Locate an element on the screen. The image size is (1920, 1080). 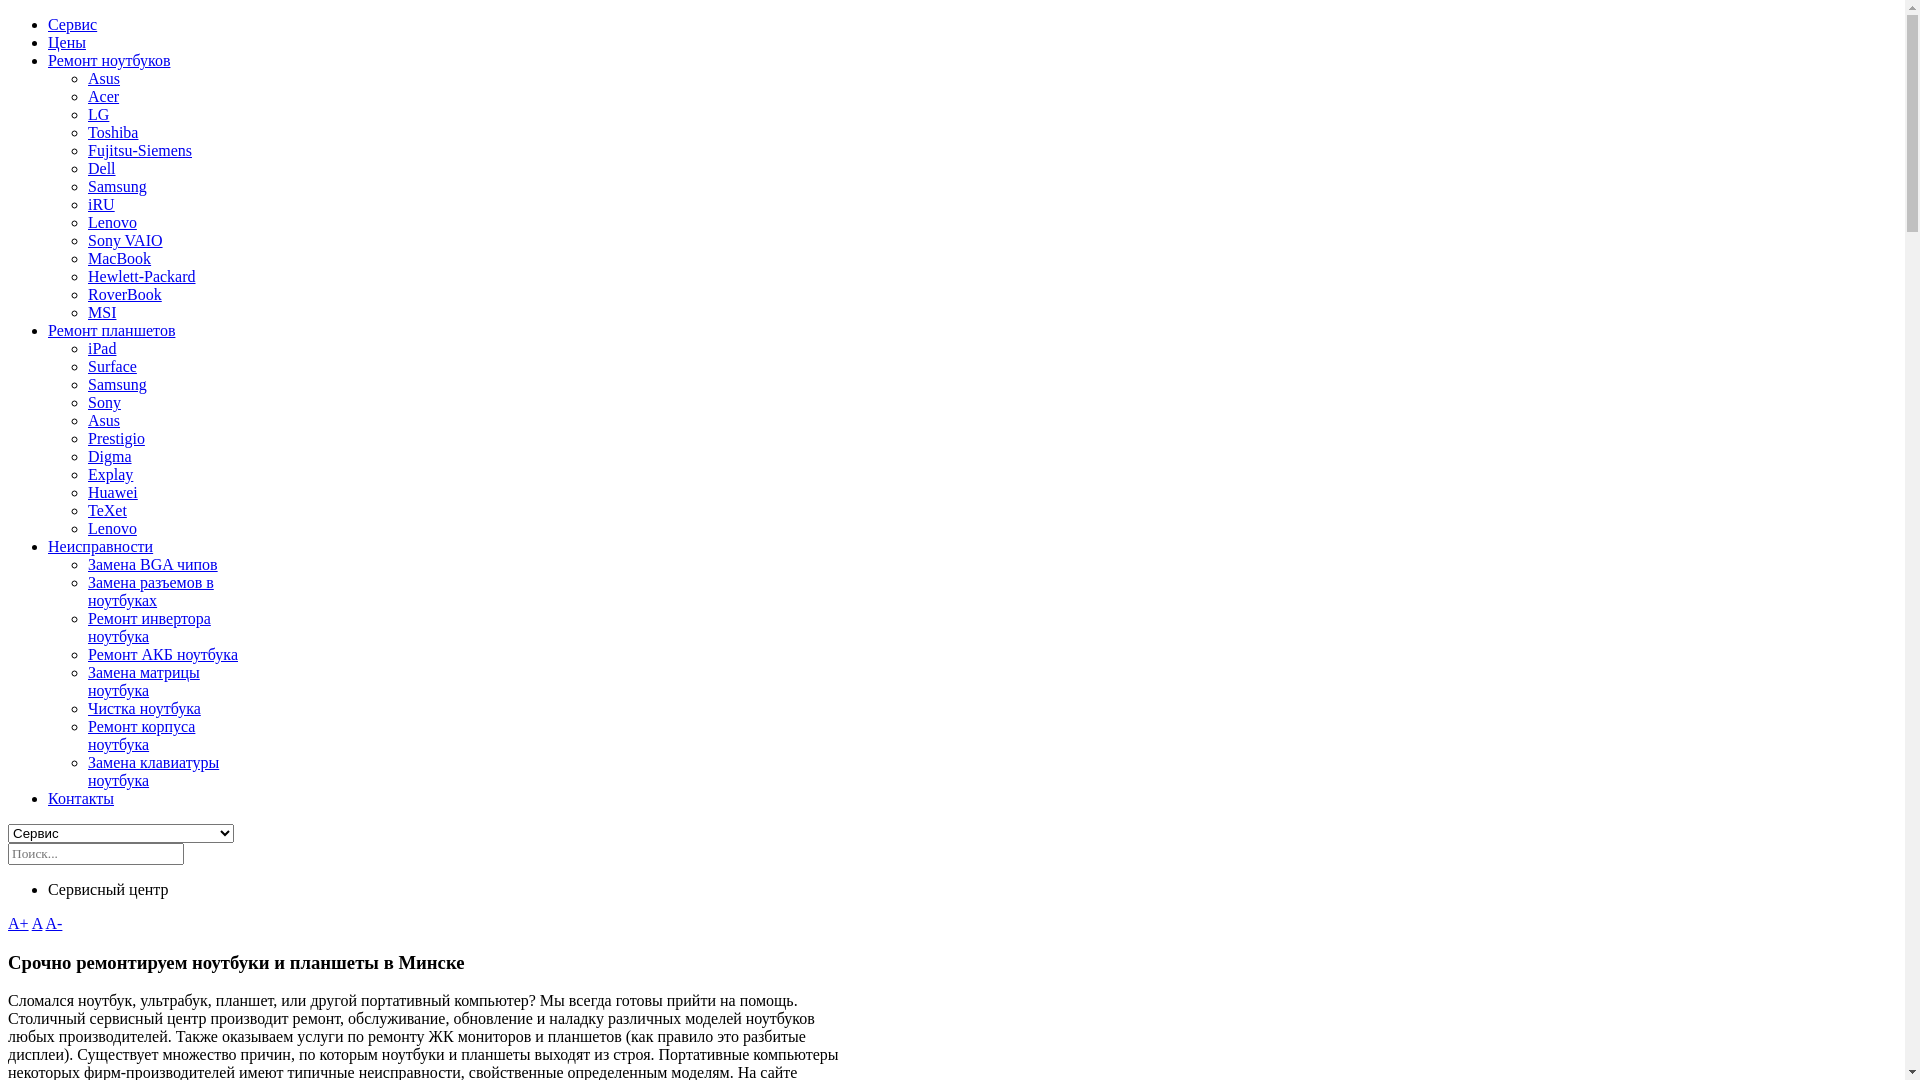
Samsung is located at coordinates (118, 384).